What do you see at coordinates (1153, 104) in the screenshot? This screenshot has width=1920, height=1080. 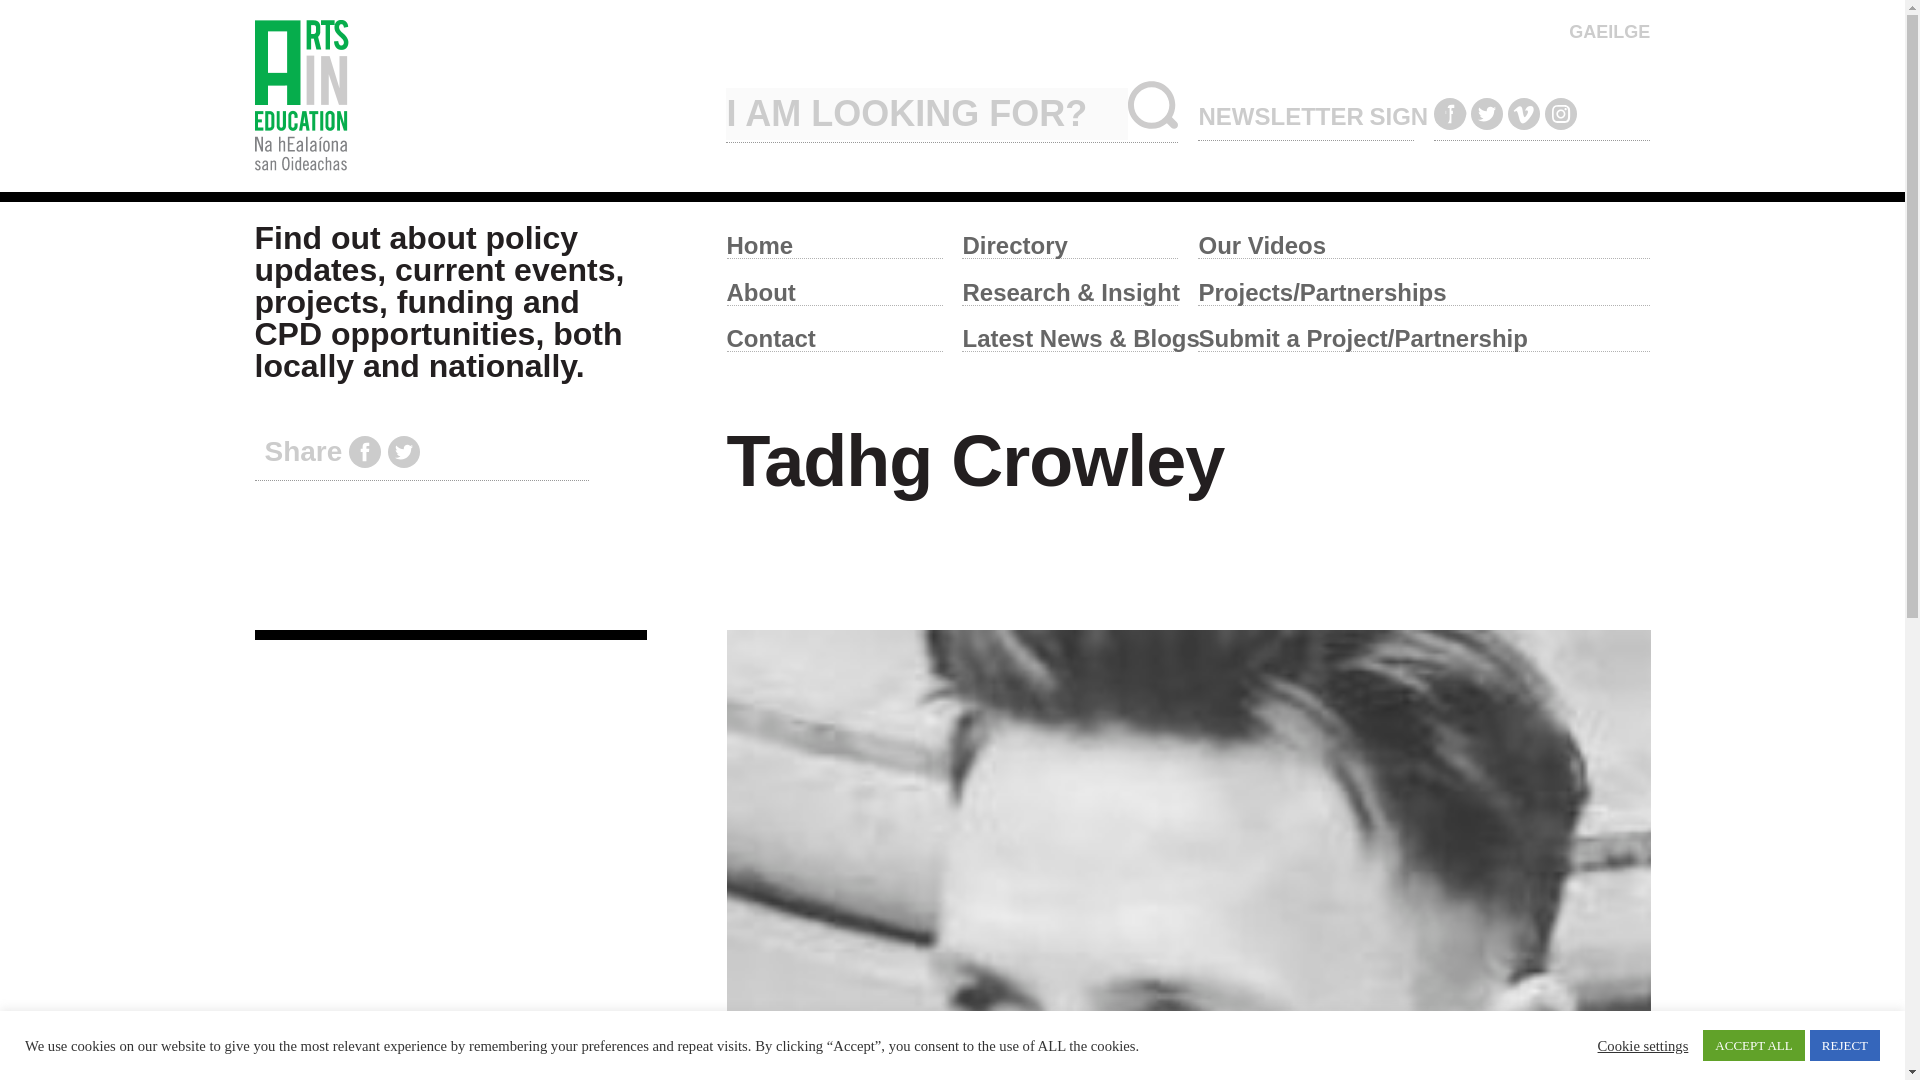 I see `Search` at bounding box center [1153, 104].